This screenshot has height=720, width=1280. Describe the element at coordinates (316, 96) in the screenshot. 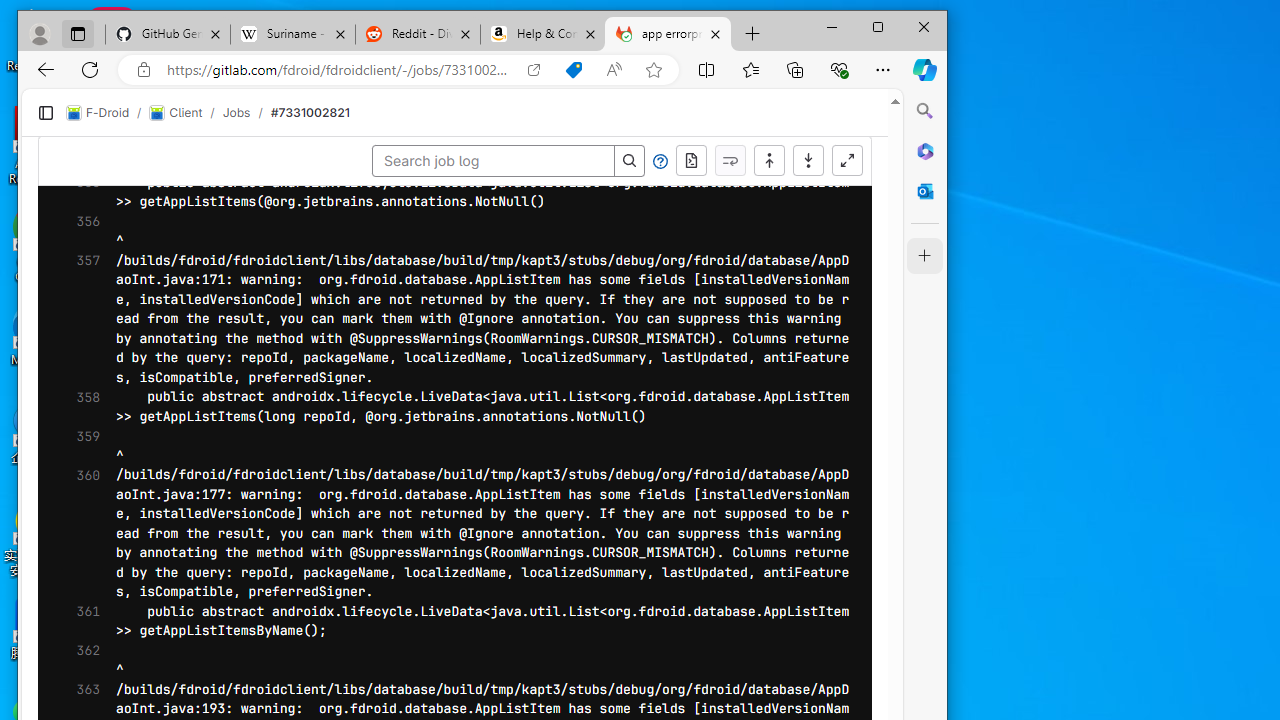

I see `F-Droid` at that location.